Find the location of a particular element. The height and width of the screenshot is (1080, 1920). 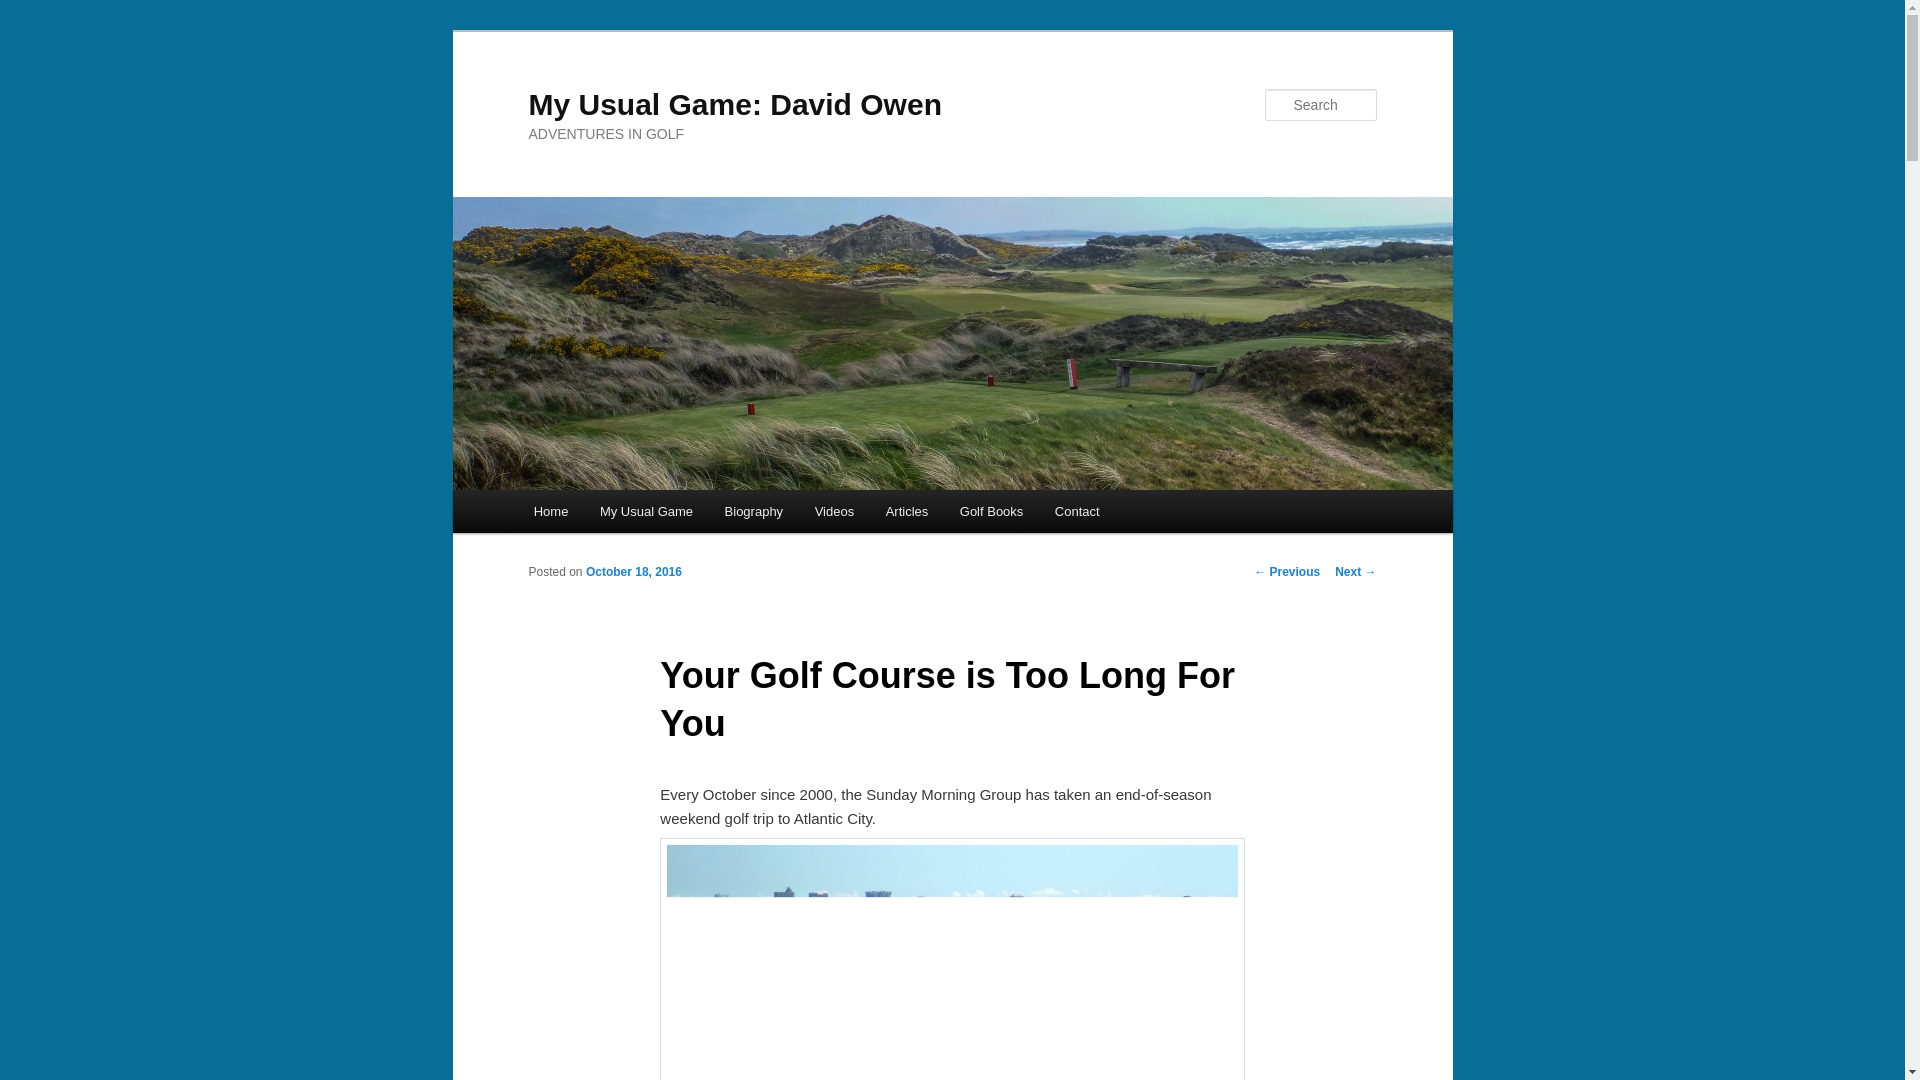

Golf Books is located at coordinates (991, 512).